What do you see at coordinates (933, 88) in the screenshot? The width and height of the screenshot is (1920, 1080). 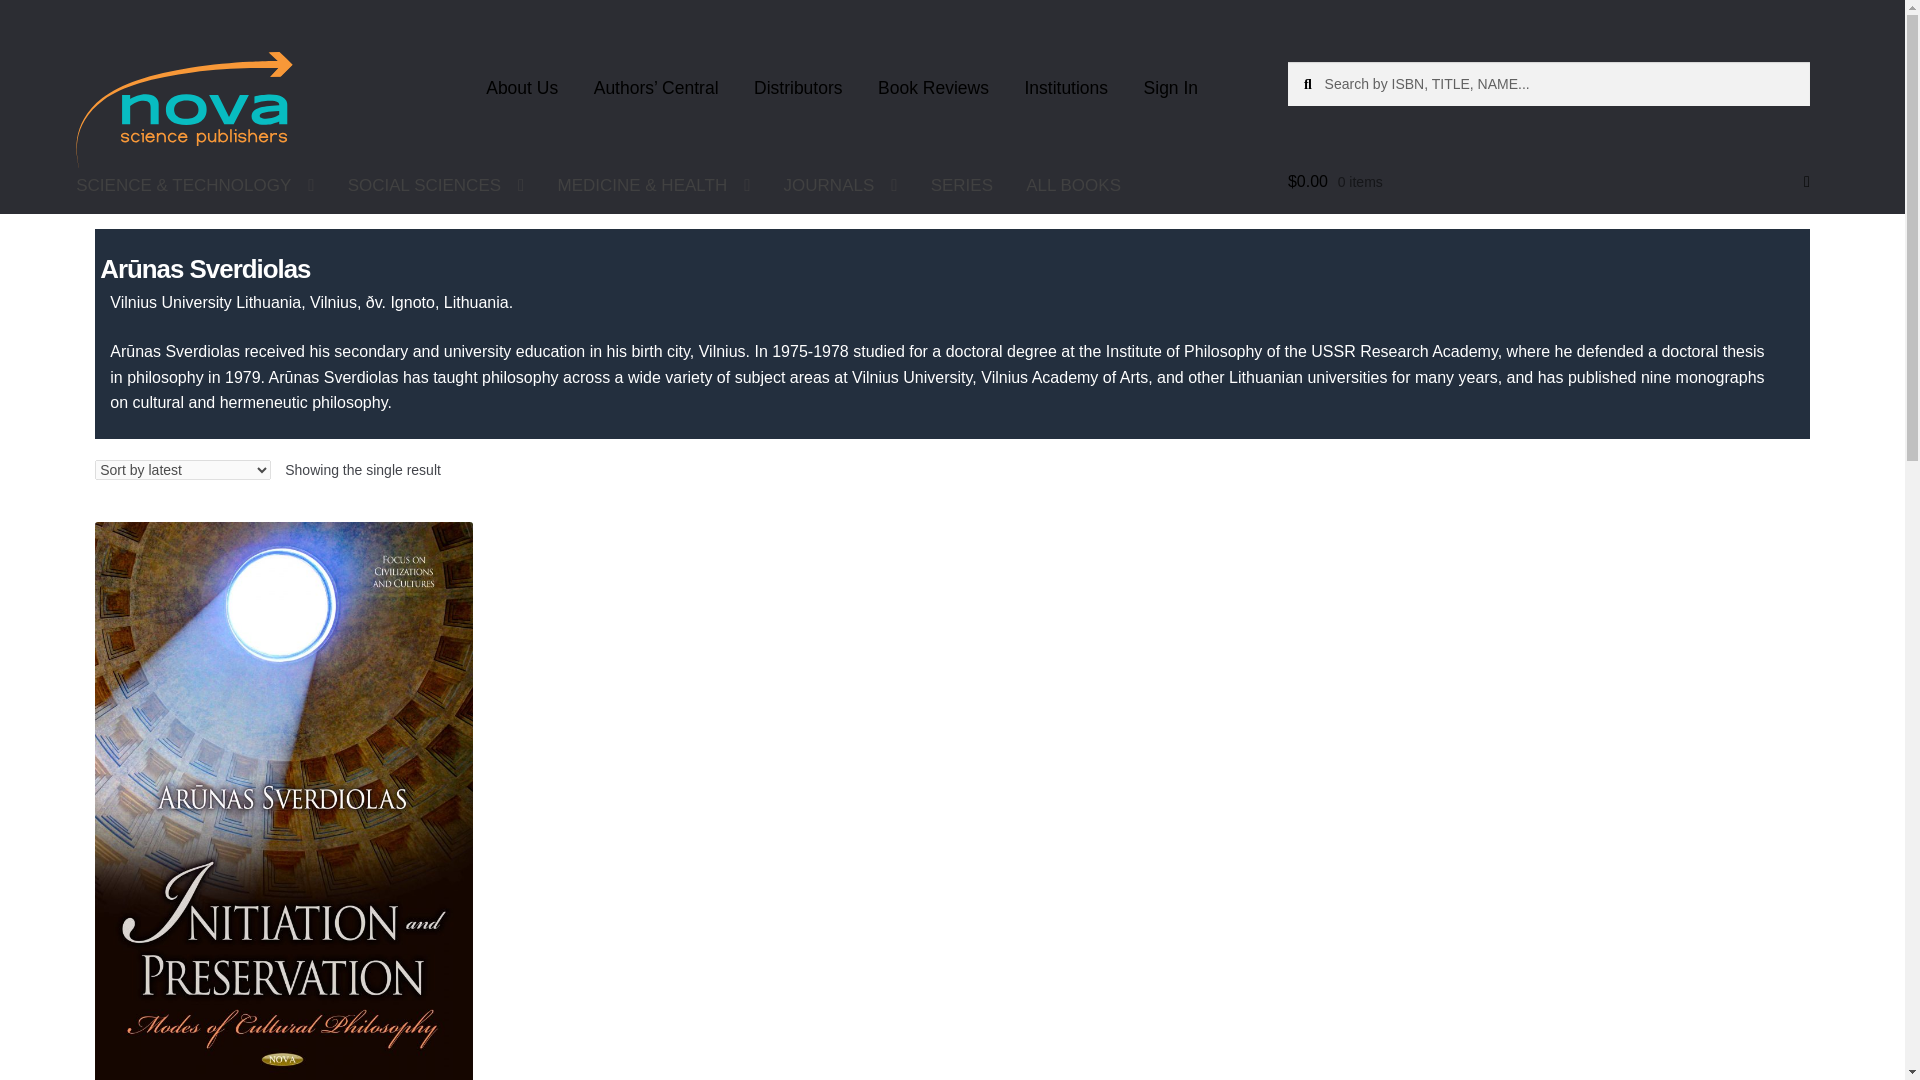 I see `Book Reviews` at bounding box center [933, 88].